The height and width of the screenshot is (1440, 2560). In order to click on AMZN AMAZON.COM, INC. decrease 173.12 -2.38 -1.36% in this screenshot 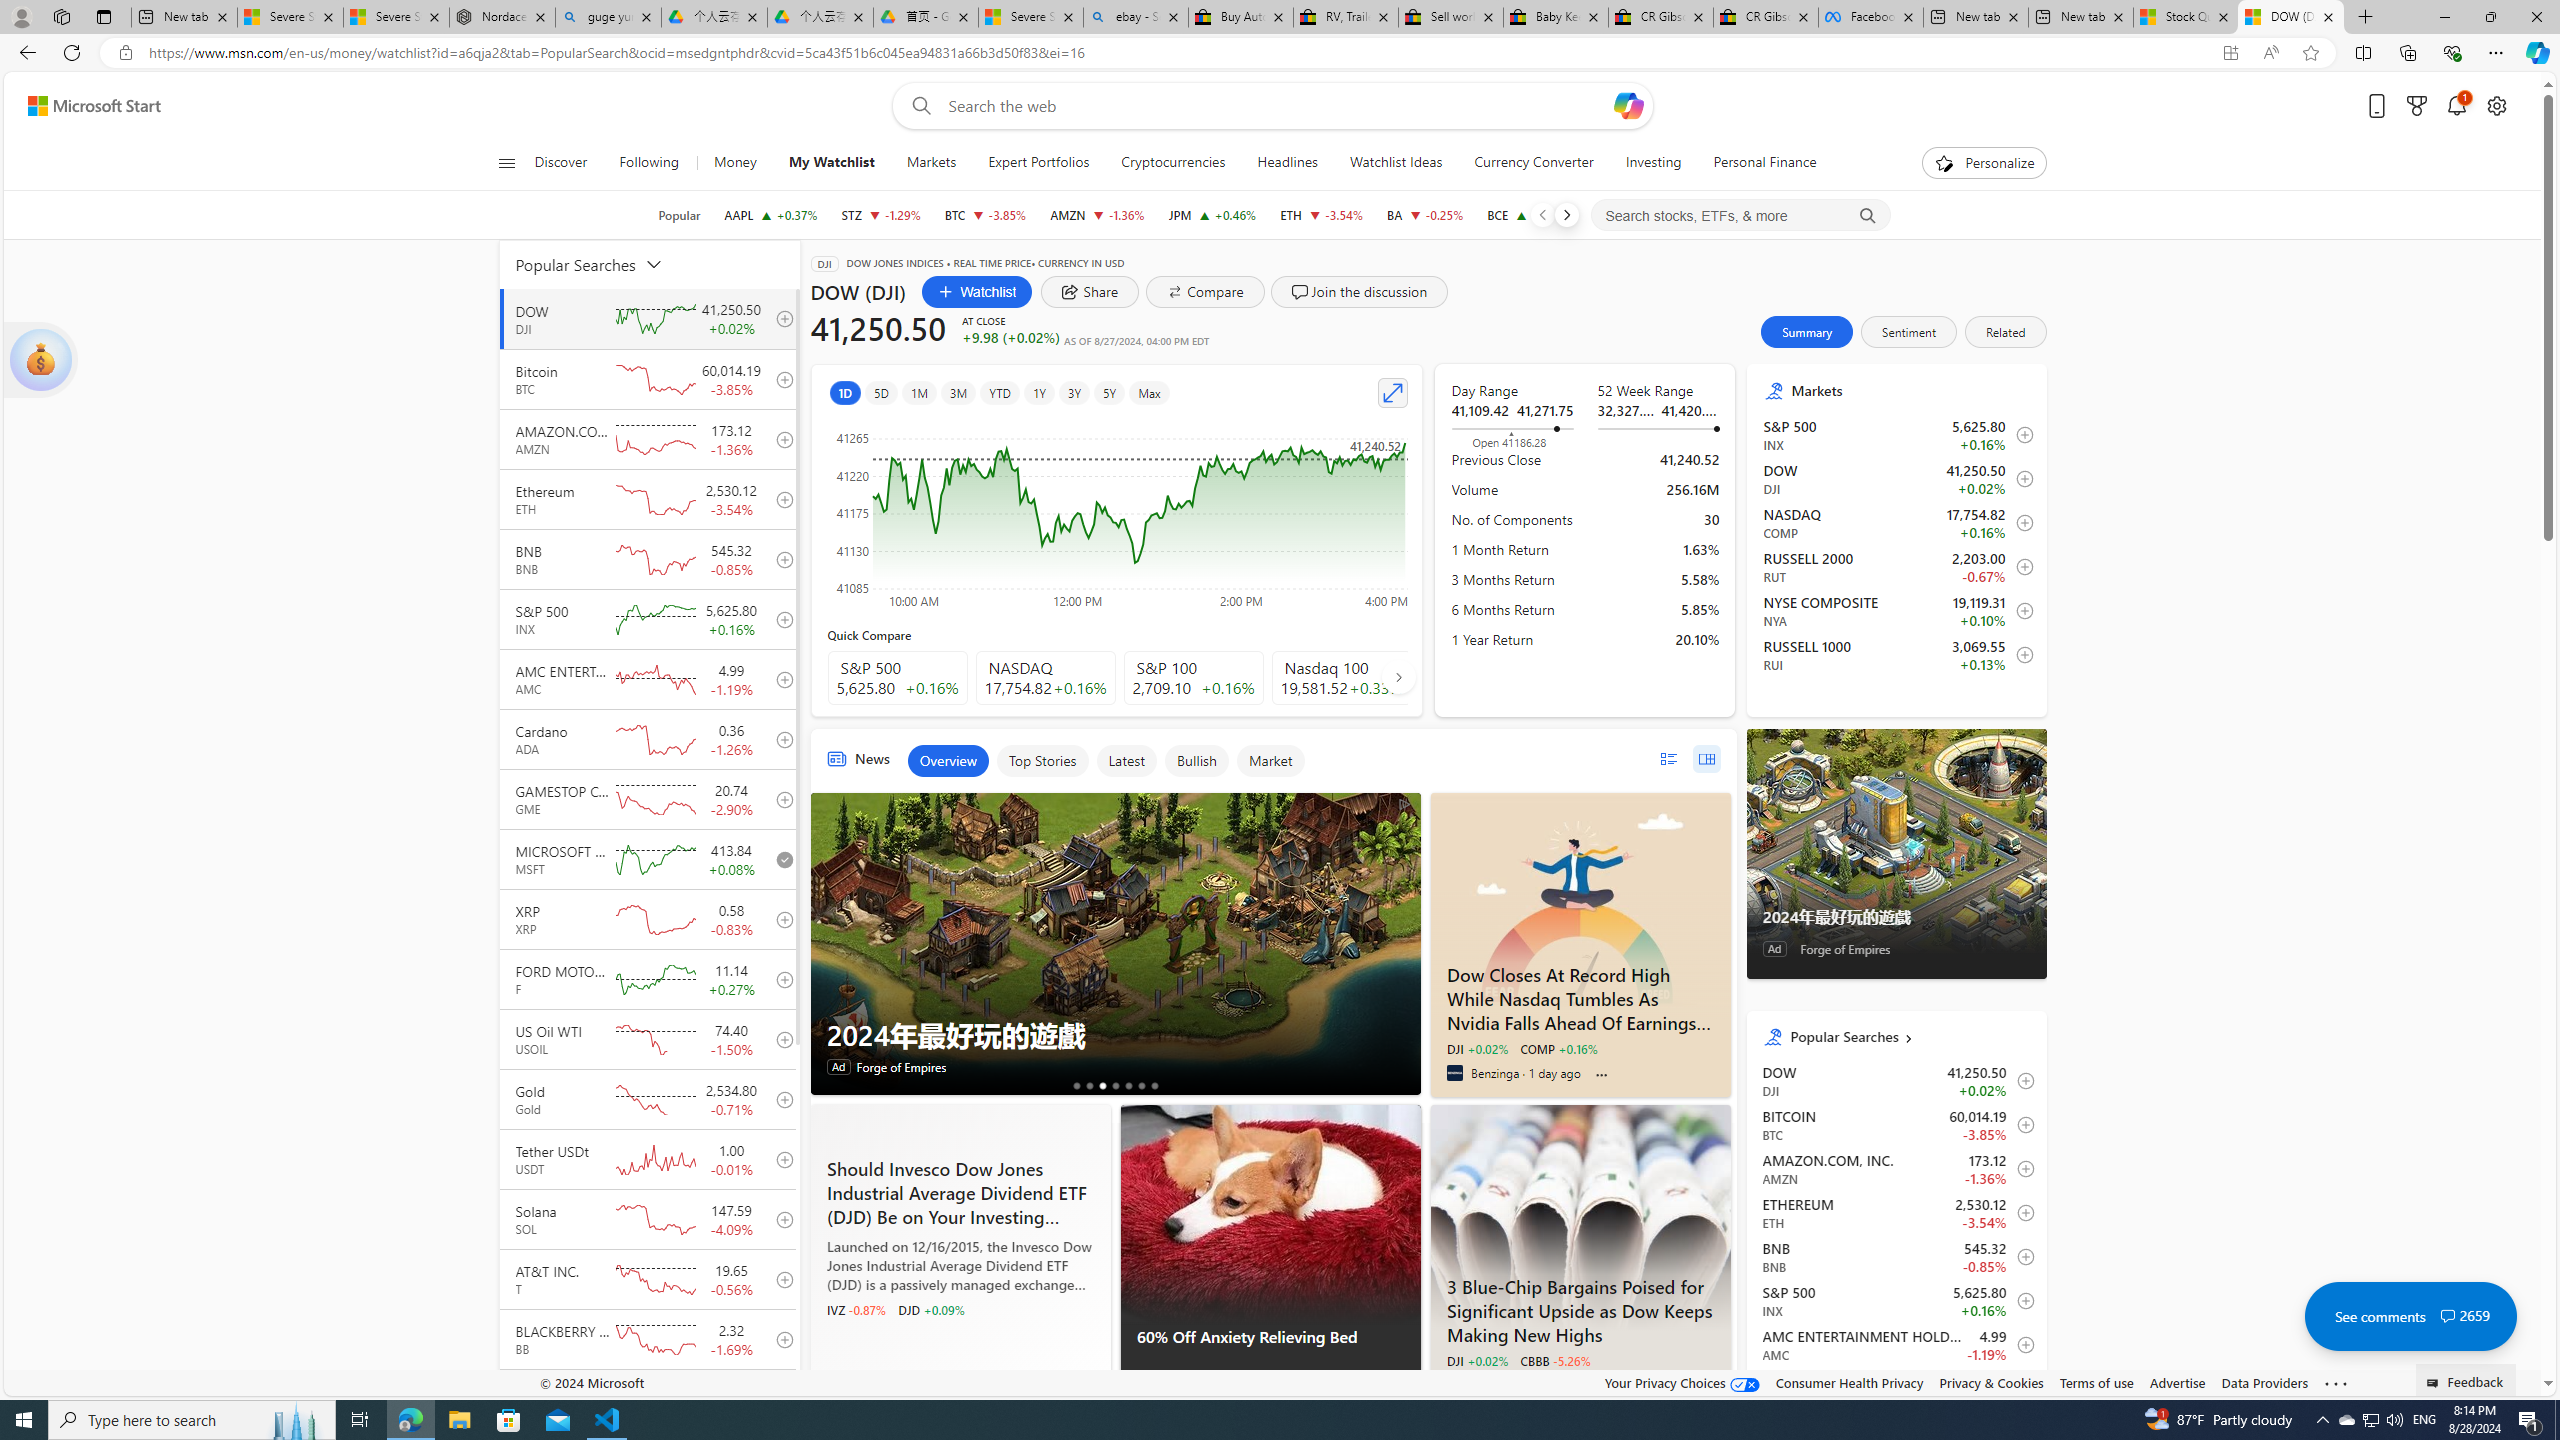, I will do `click(1096, 215)`.